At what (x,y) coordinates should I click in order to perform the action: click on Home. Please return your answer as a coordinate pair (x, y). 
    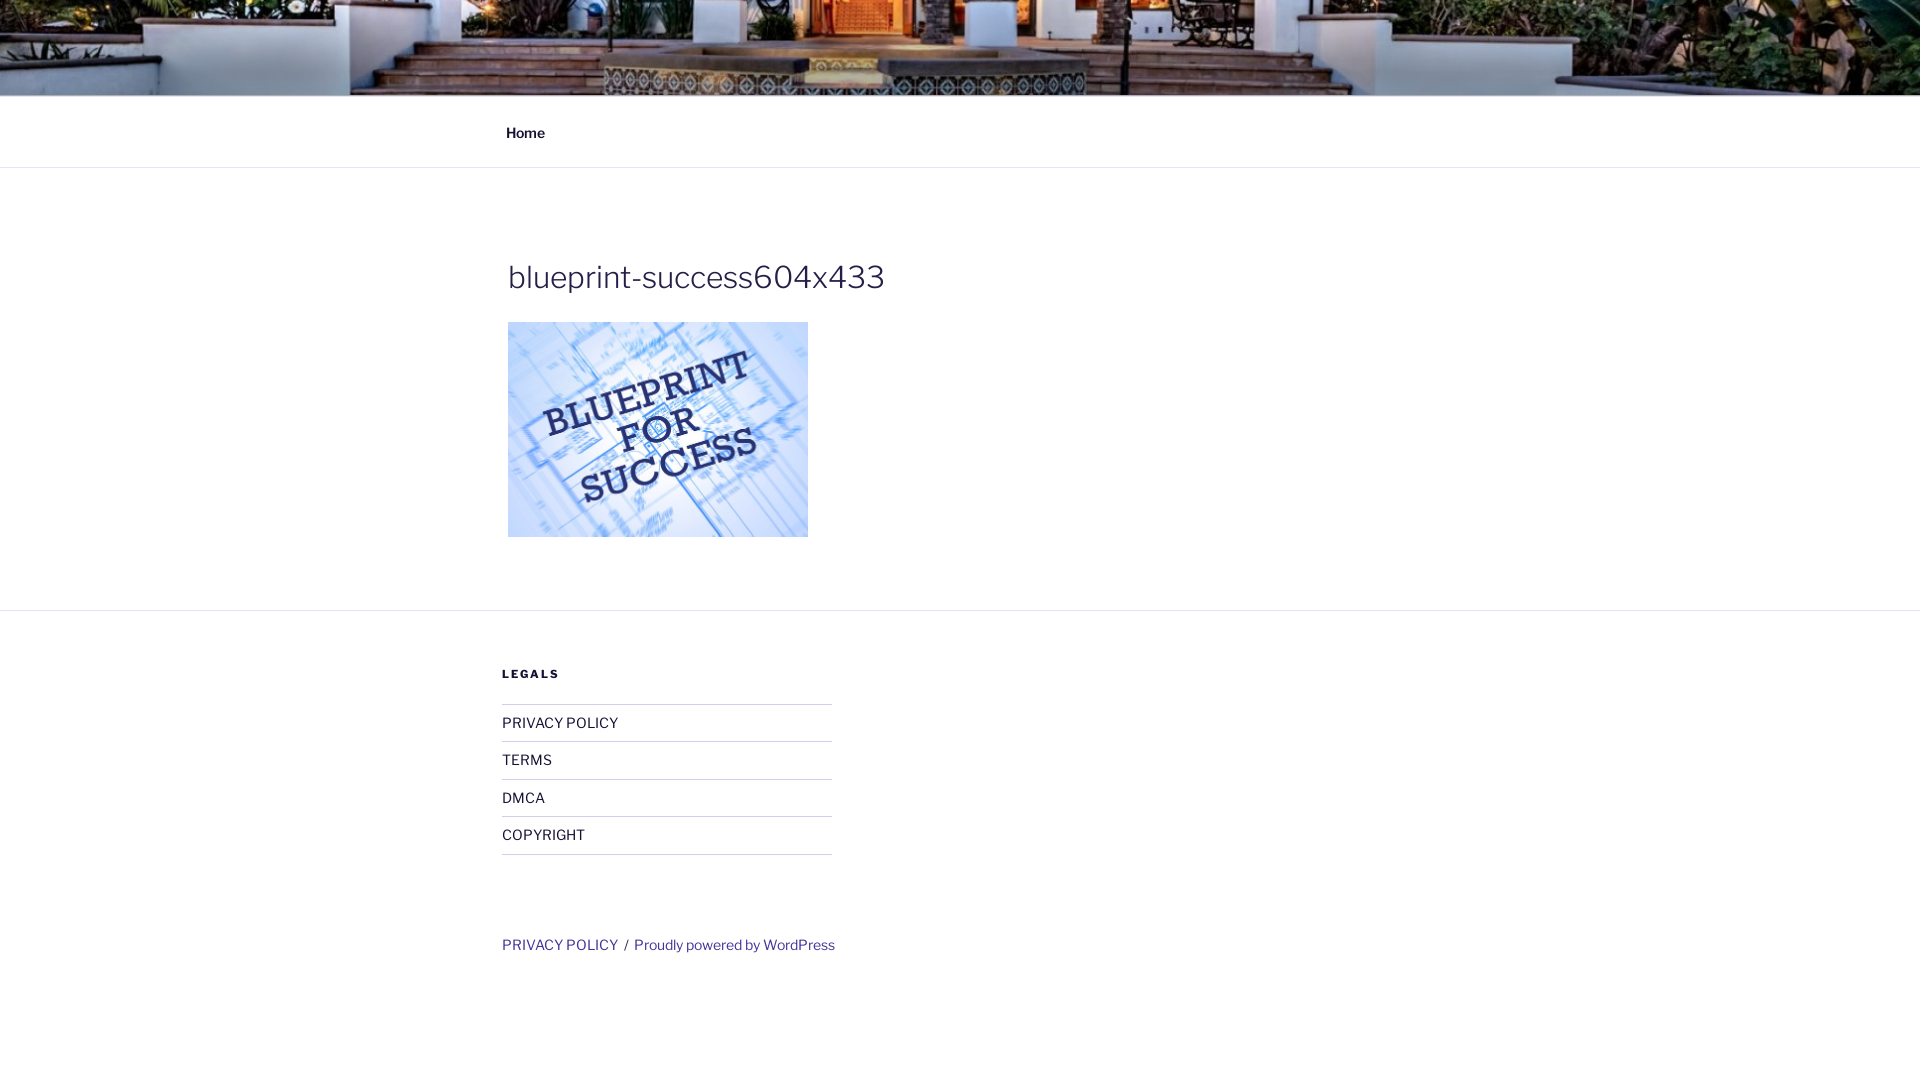
    Looking at the image, I should click on (525, 132).